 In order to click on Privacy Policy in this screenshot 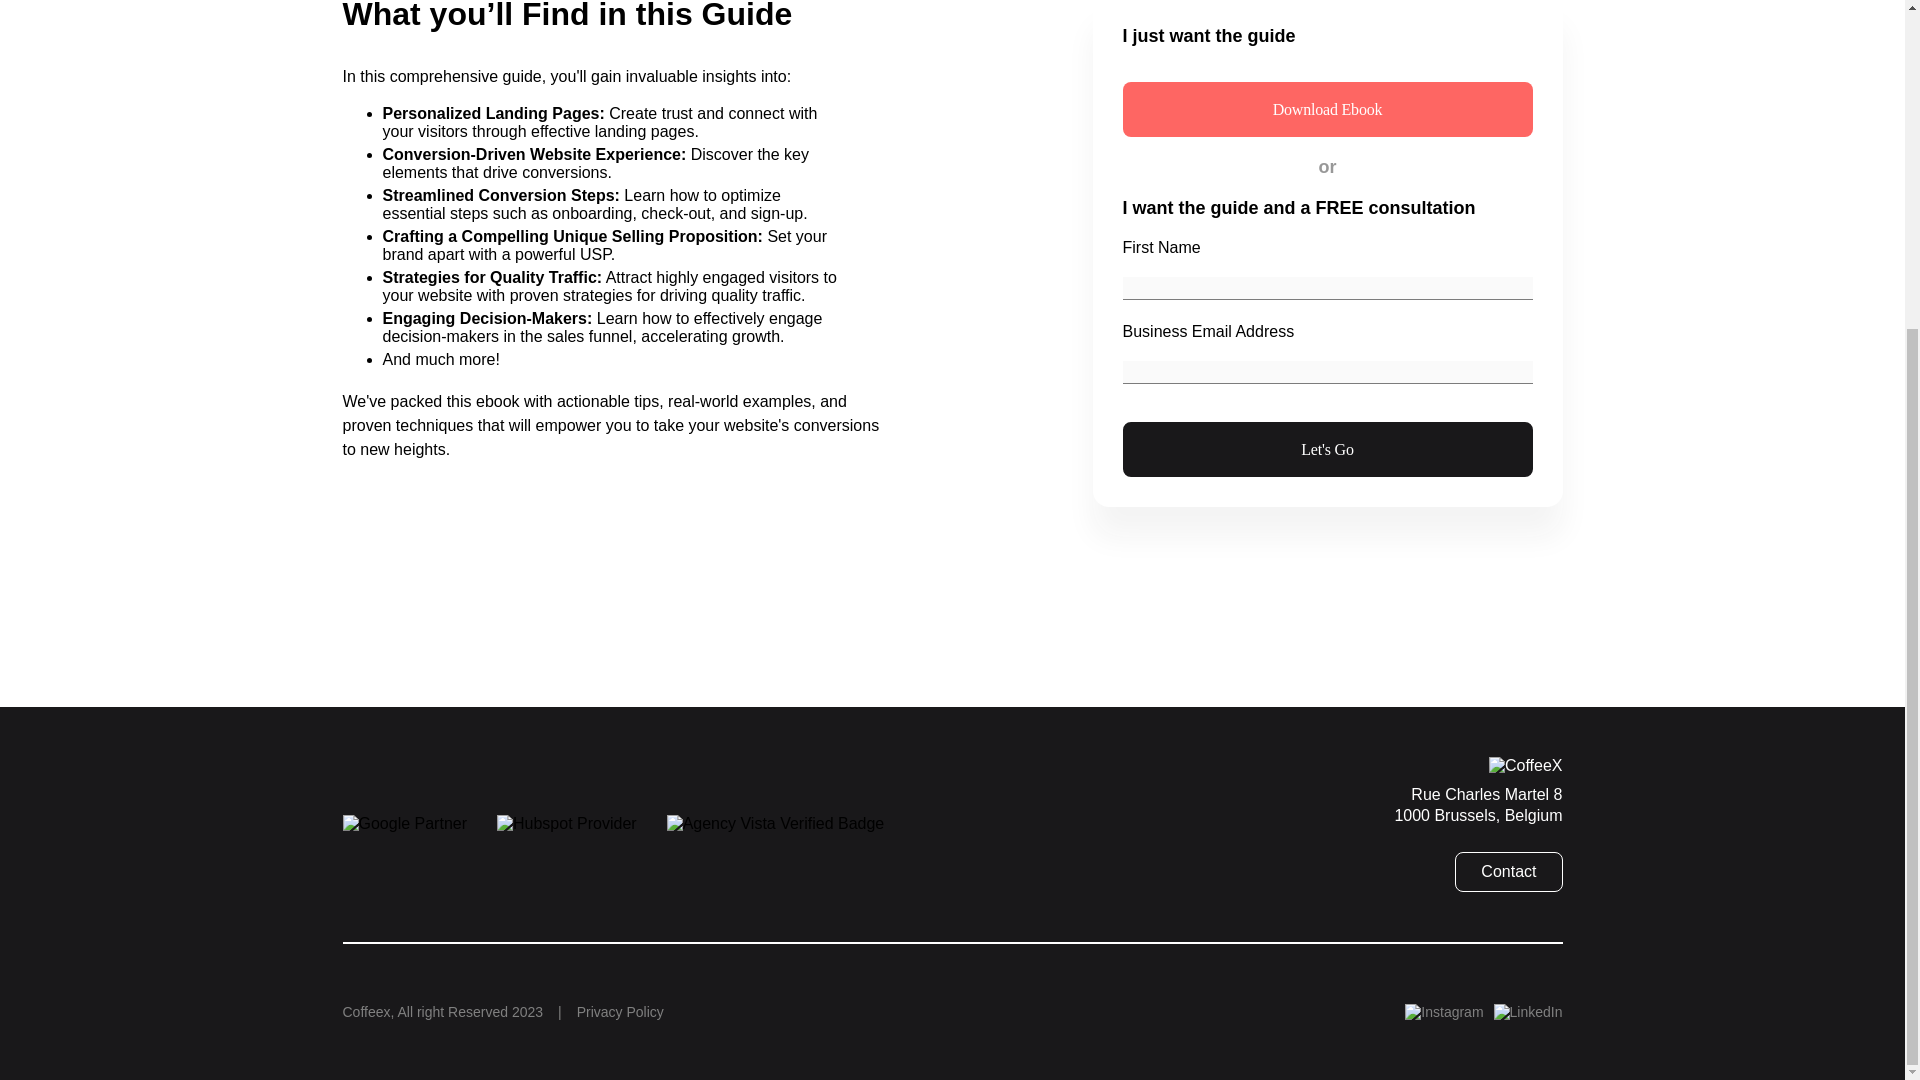, I will do `click(620, 1012)`.